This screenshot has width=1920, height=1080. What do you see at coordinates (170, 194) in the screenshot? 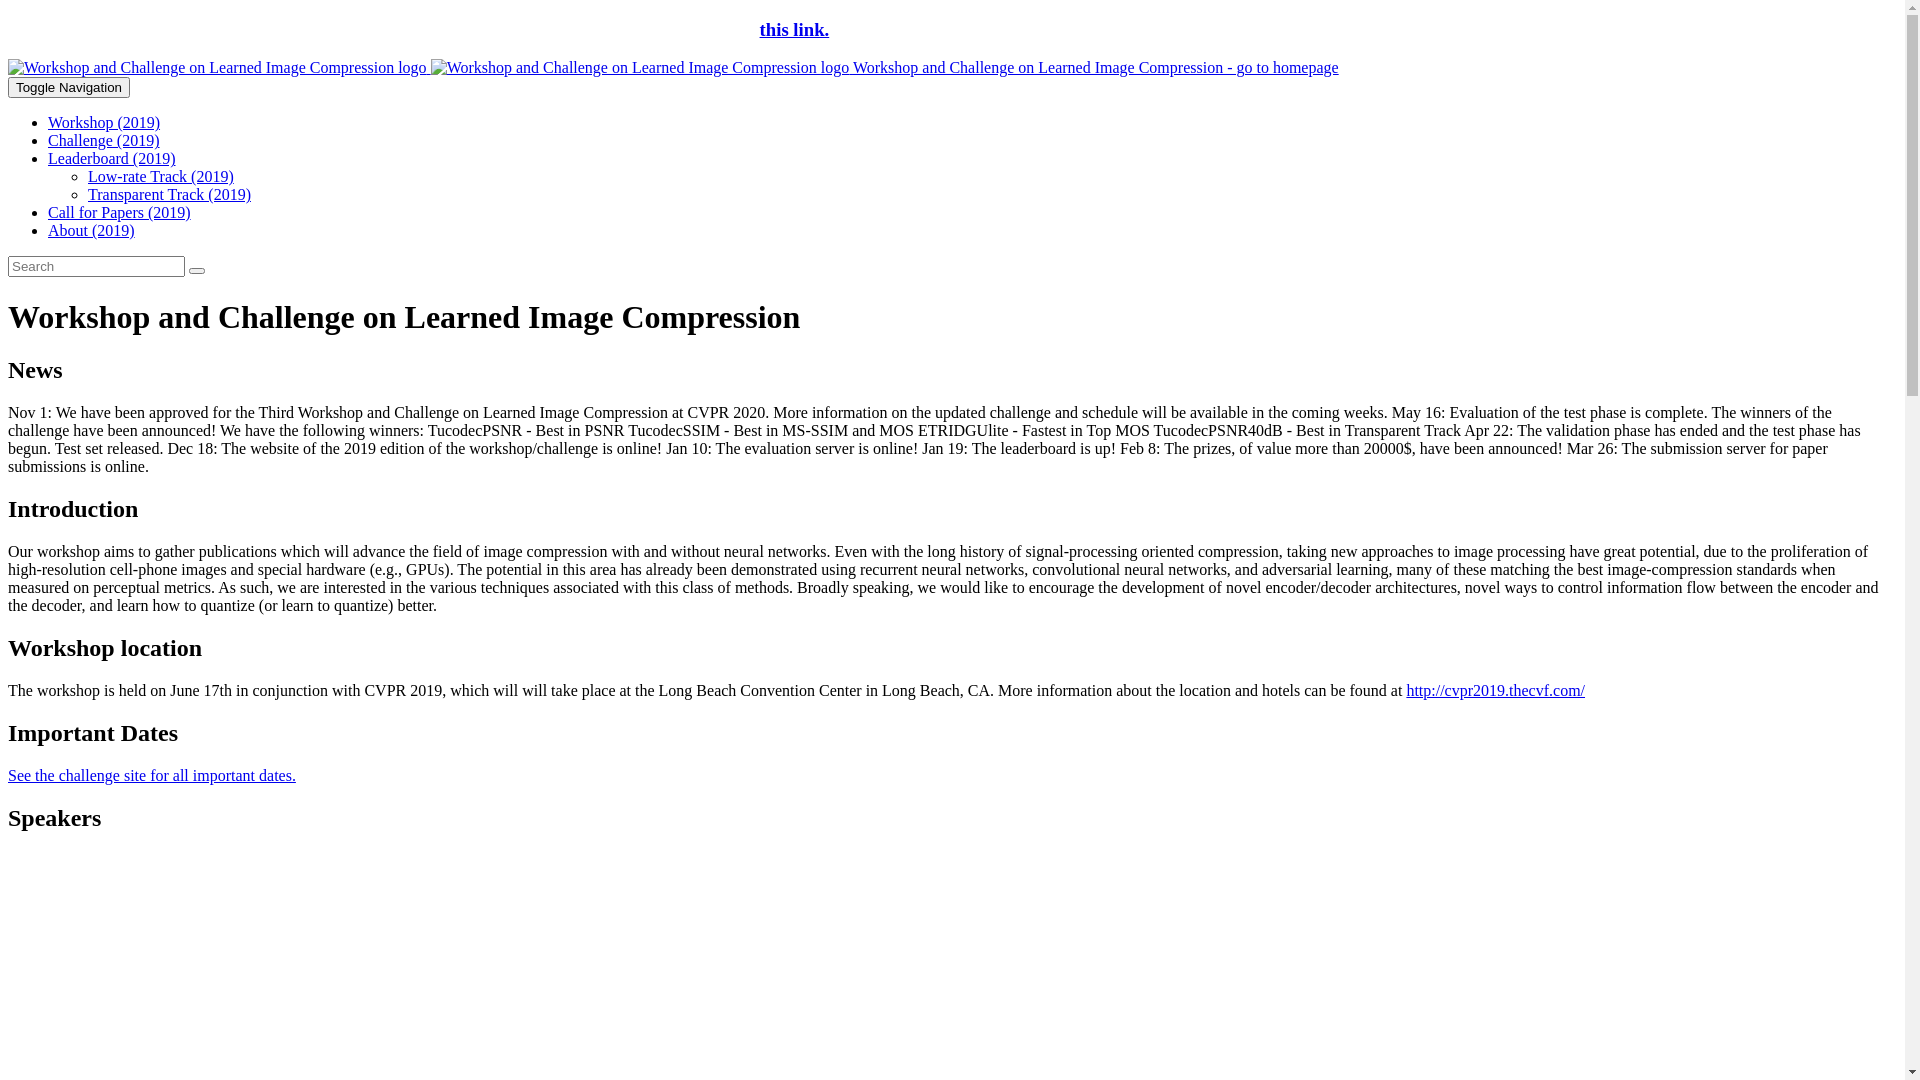
I see `Transparent Track (2019)` at bounding box center [170, 194].